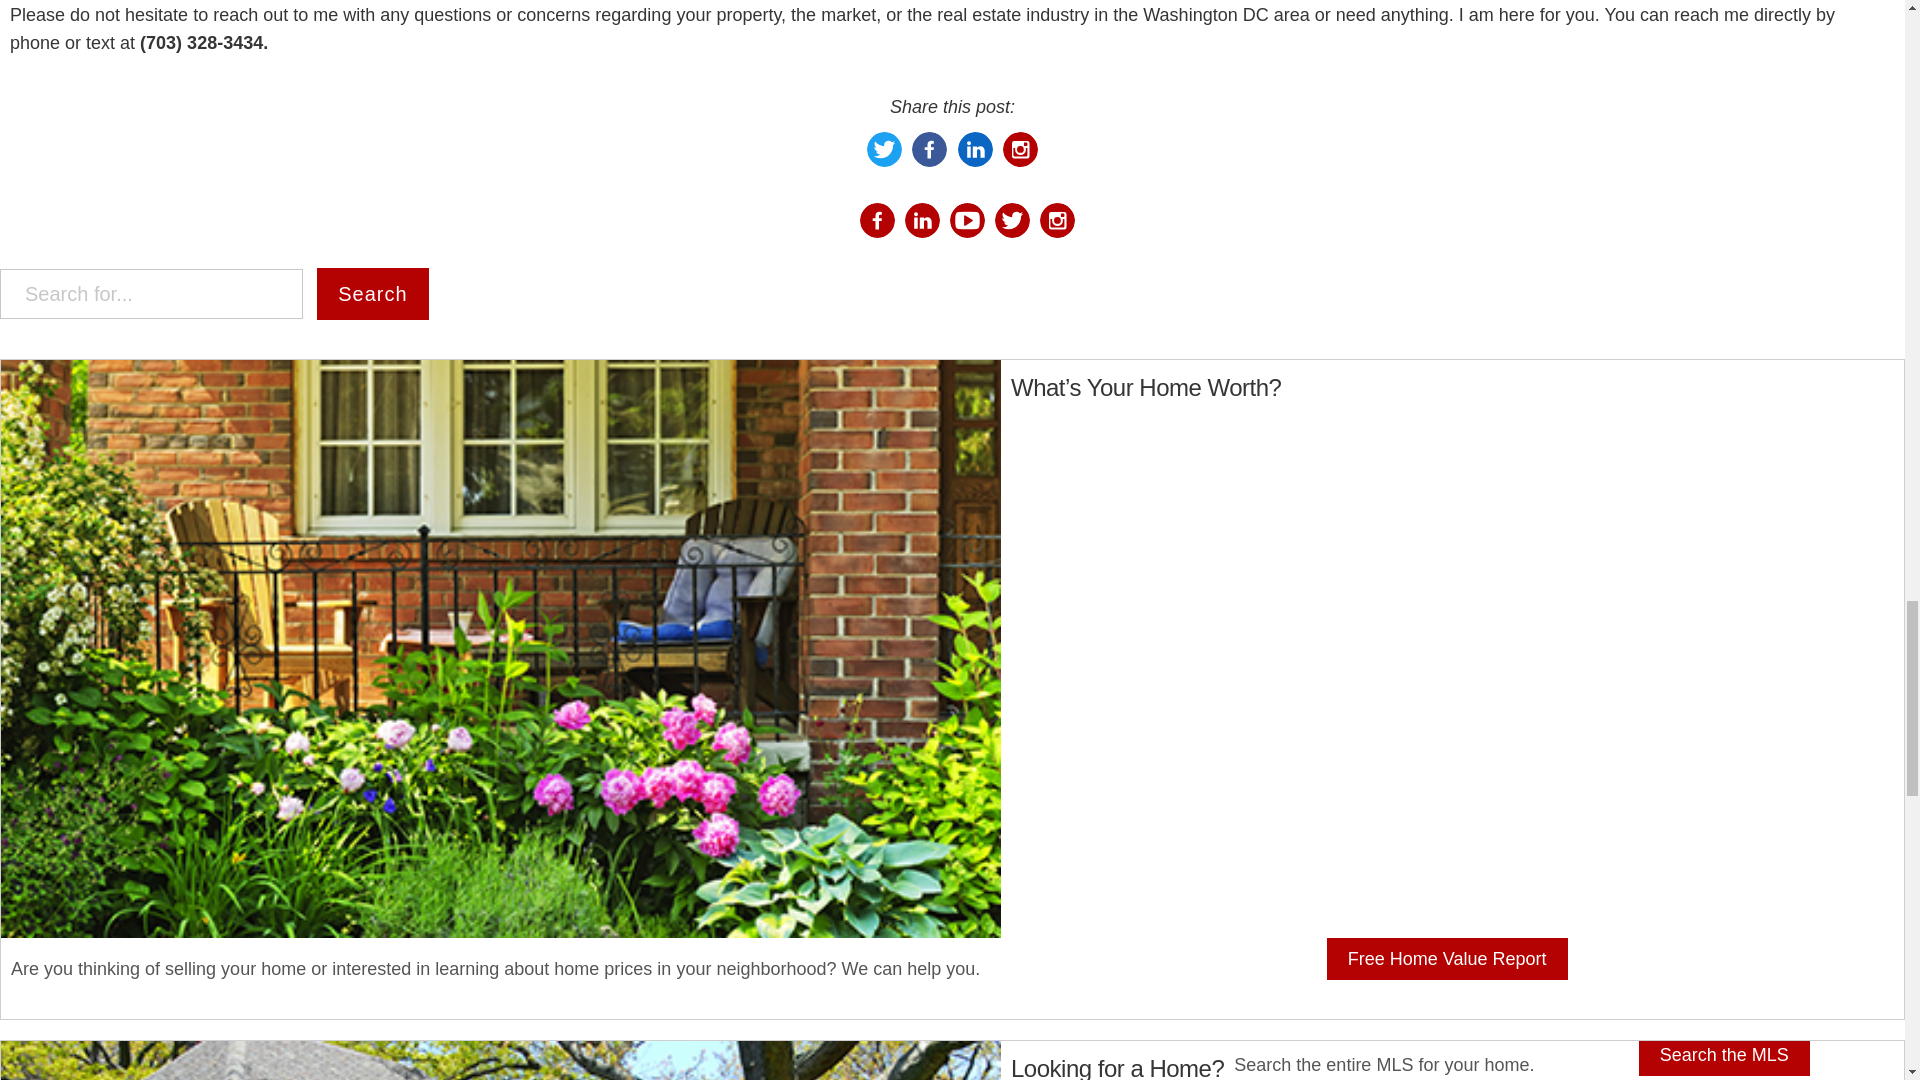 The image size is (1920, 1080). What do you see at coordinates (884, 160) in the screenshot?
I see `Share on Twitter` at bounding box center [884, 160].